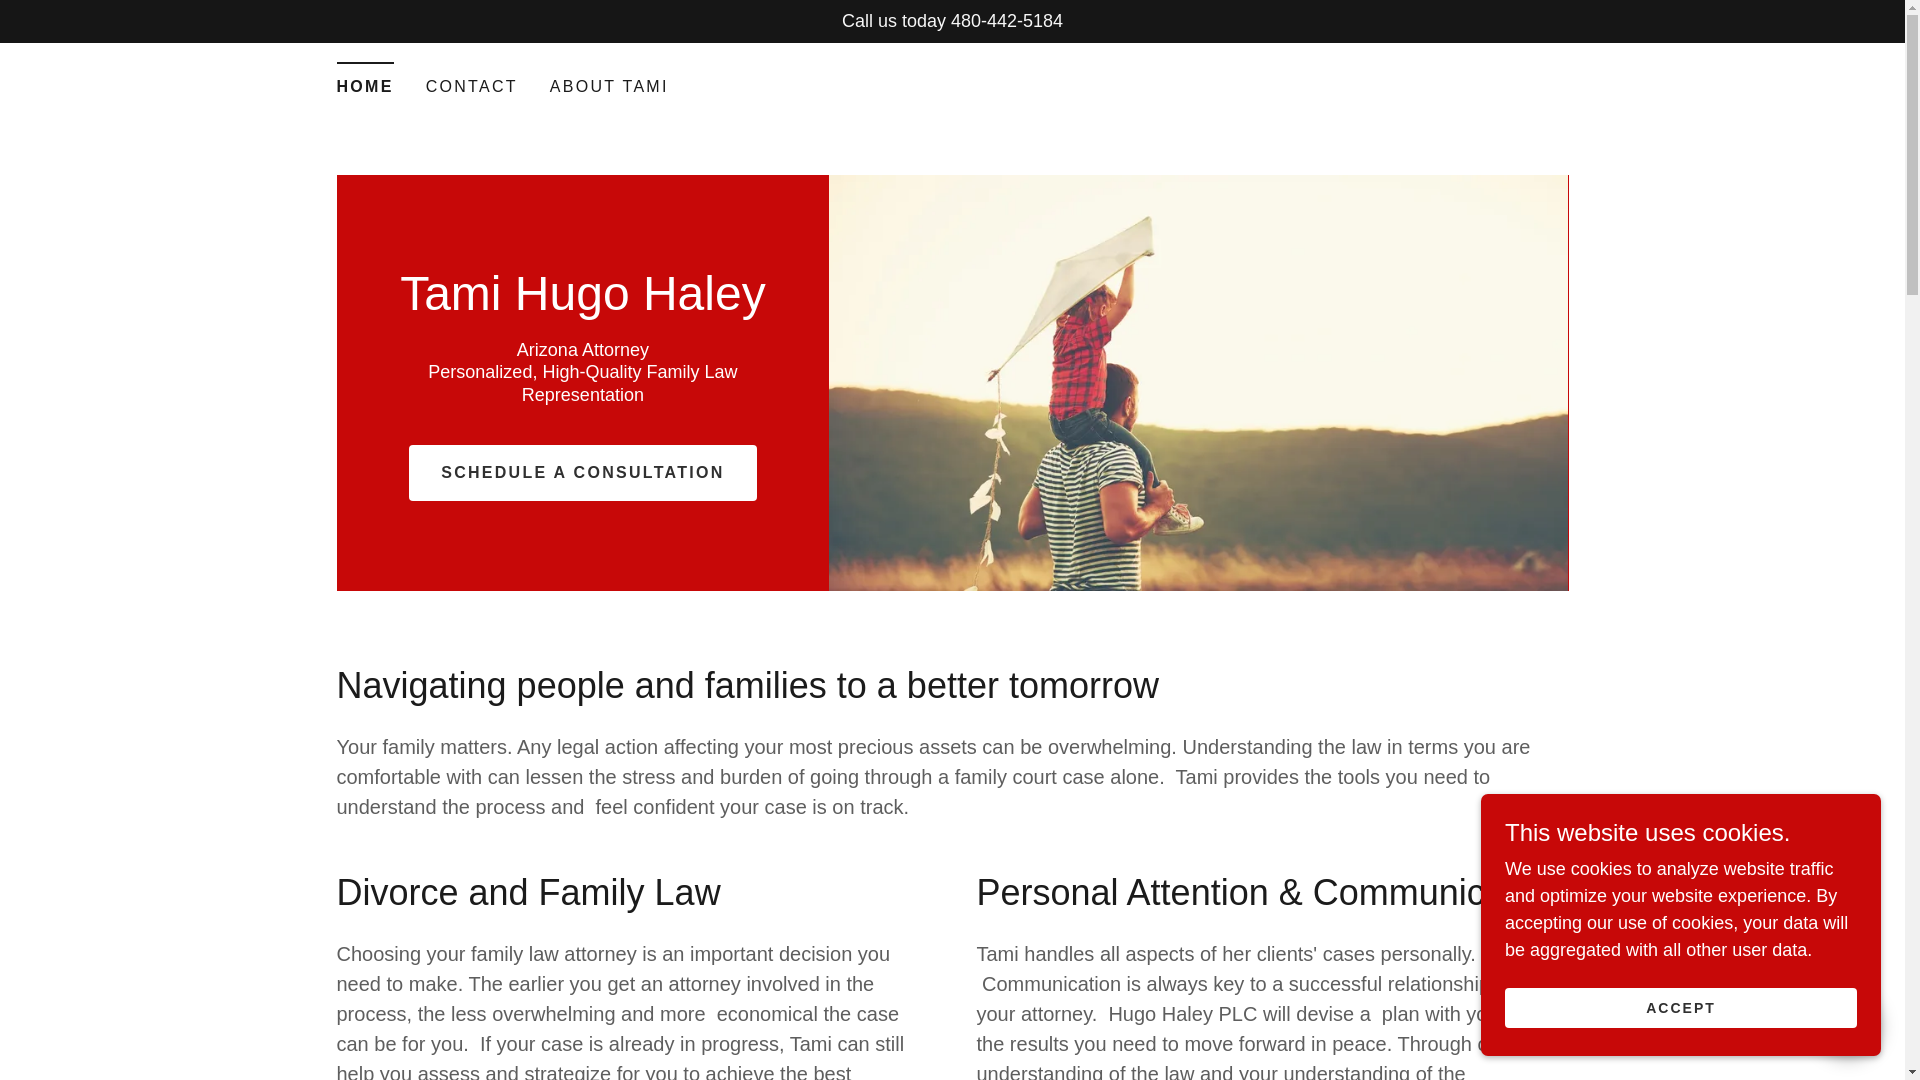 The image size is (1920, 1080). I want to click on CONTACT, so click(472, 86).